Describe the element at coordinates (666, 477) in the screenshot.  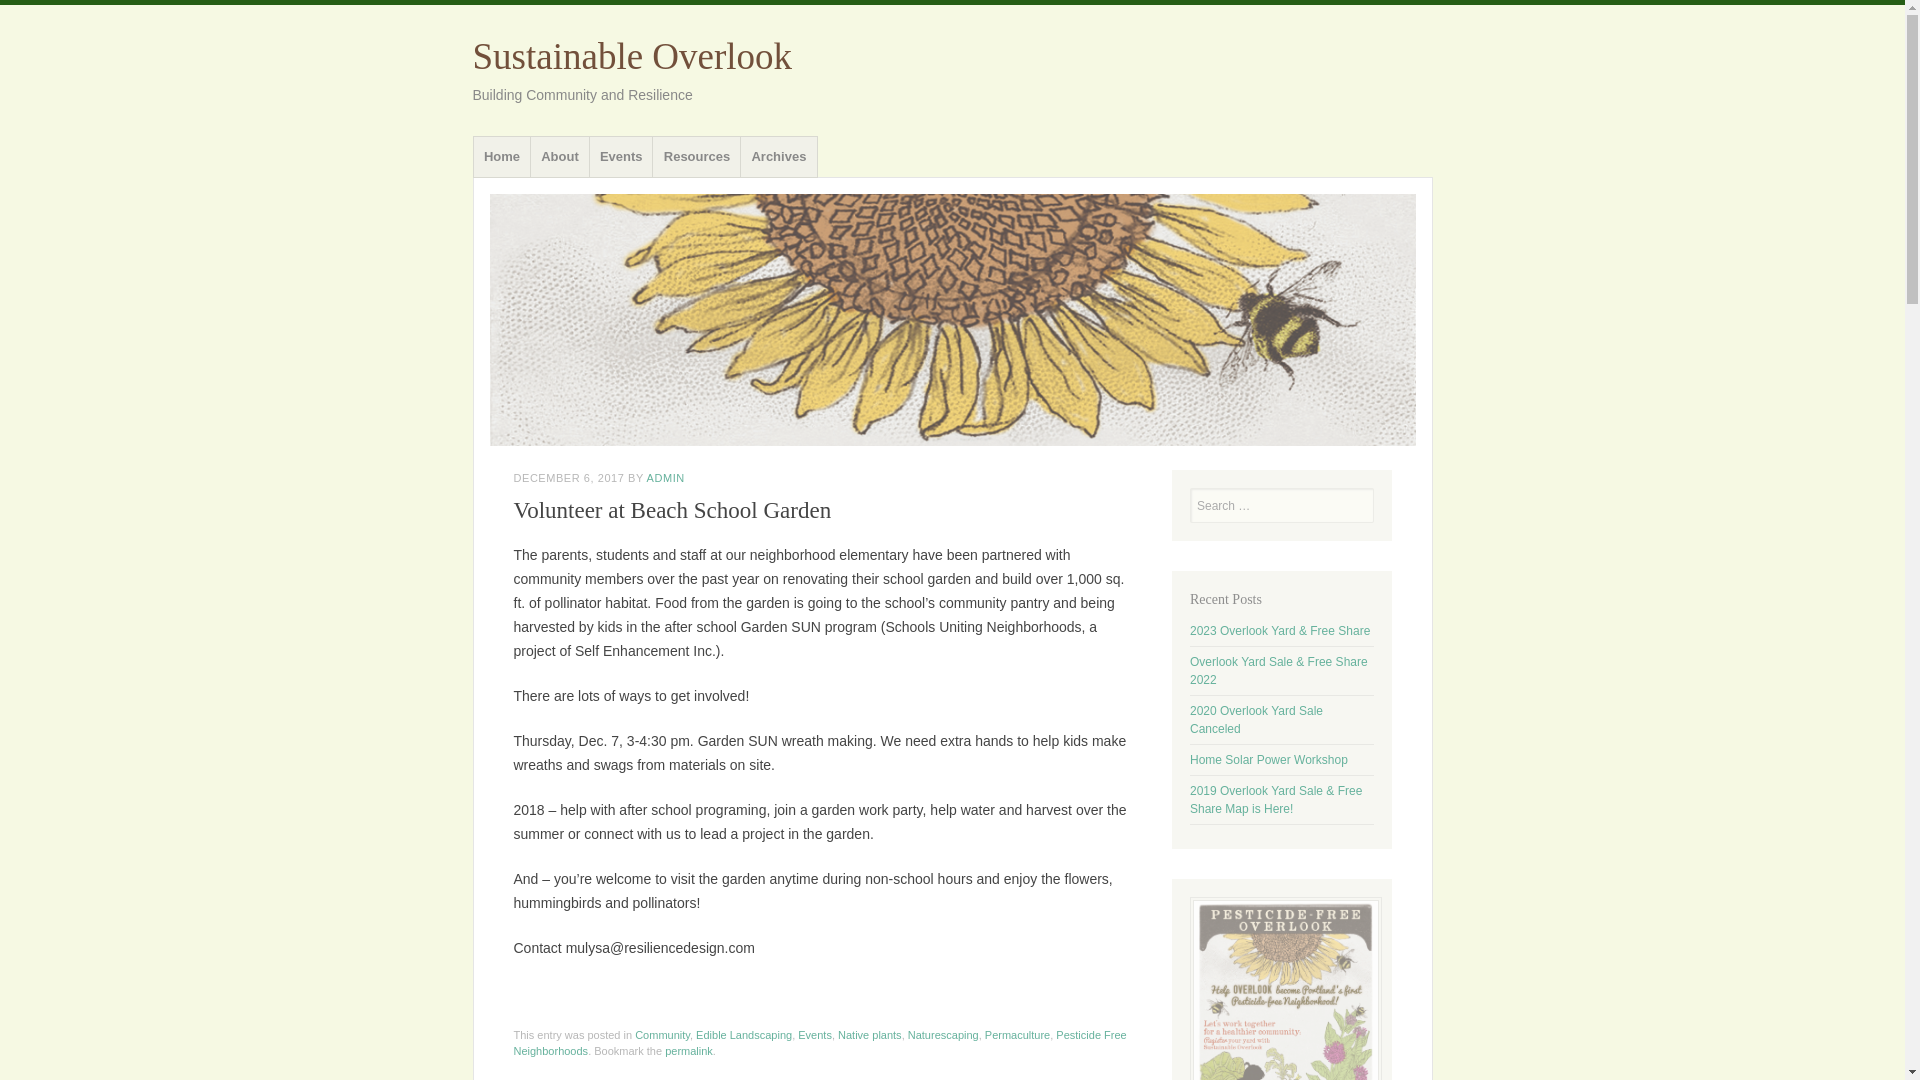
I see `View all posts by admin` at that location.